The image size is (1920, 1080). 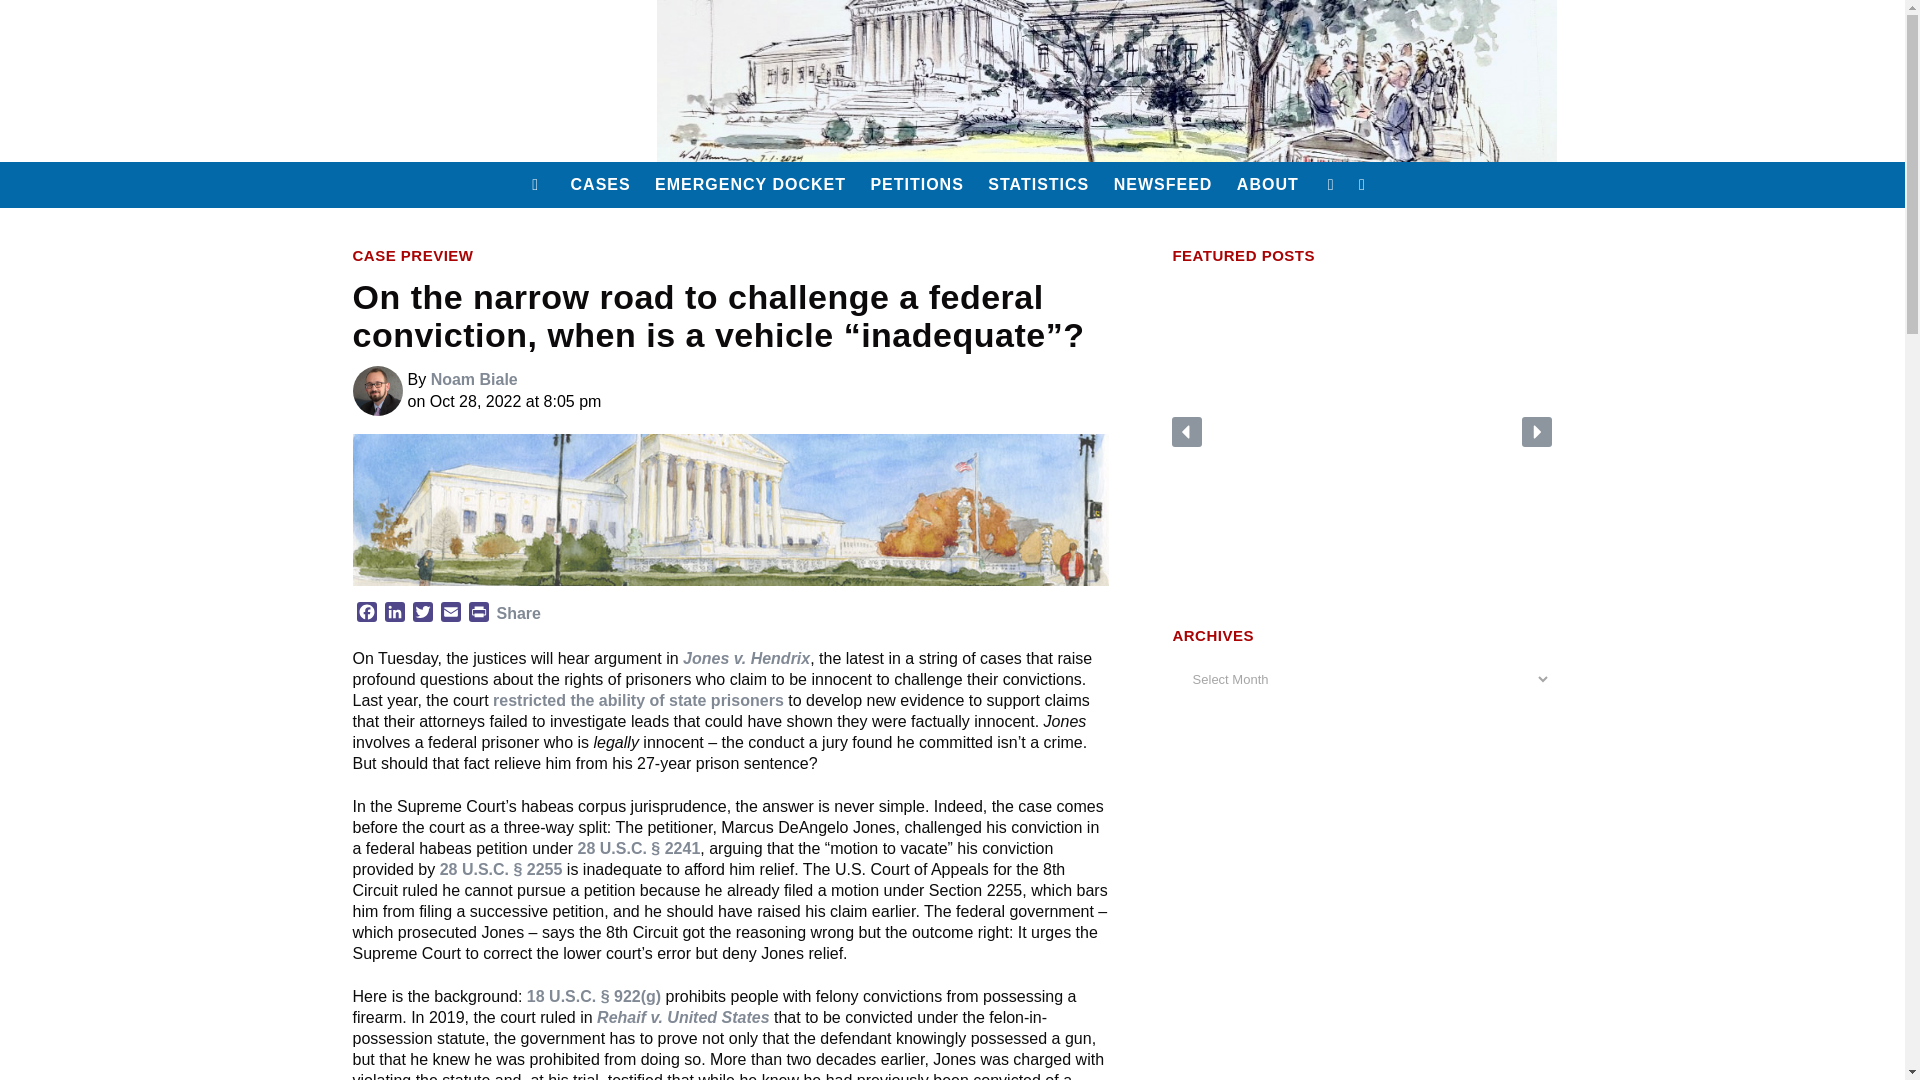 What do you see at coordinates (750, 185) in the screenshot?
I see `EMERGENCY DOCKET` at bounding box center [750, 185].